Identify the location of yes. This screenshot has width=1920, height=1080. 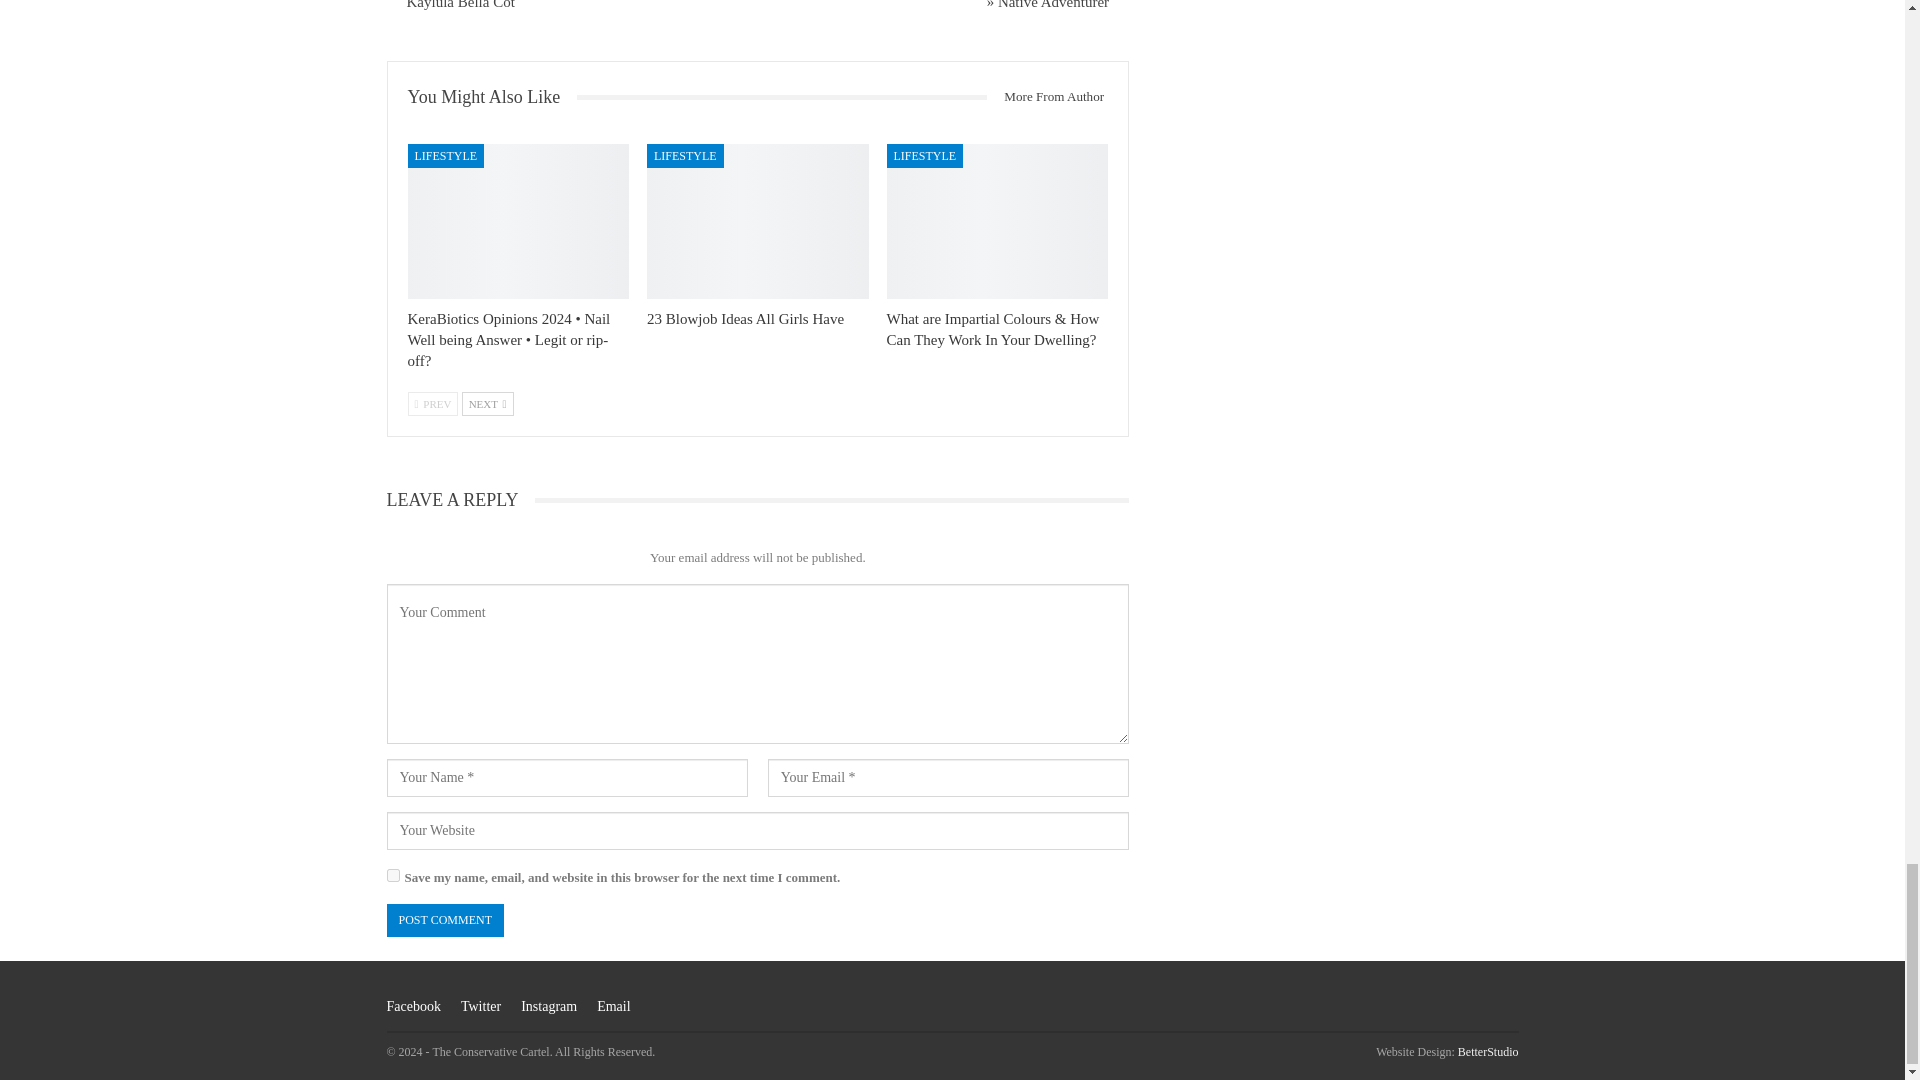
(392, 876).